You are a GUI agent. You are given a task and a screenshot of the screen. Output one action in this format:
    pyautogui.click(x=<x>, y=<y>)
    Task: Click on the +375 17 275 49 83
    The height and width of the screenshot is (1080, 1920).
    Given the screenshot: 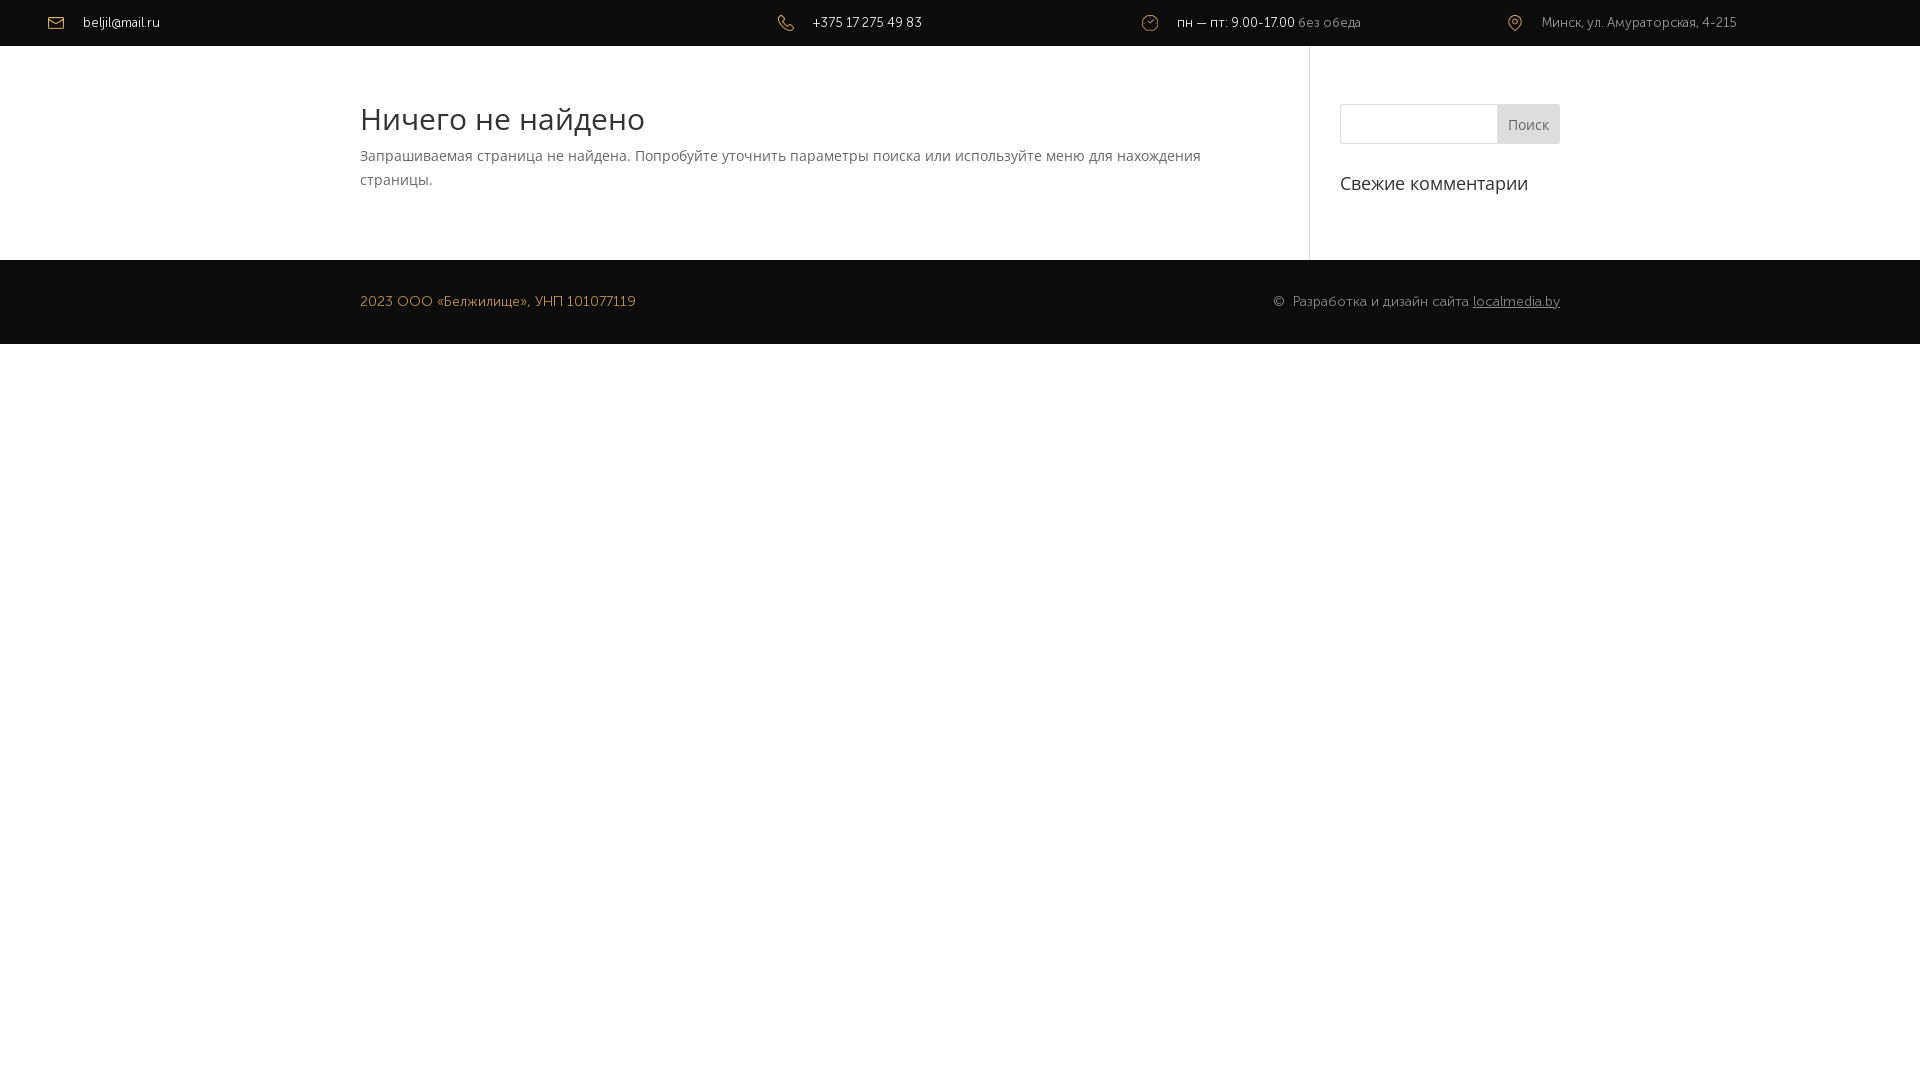 What is the action you would take?
    pyautogui.click(x=868, y=22)
    